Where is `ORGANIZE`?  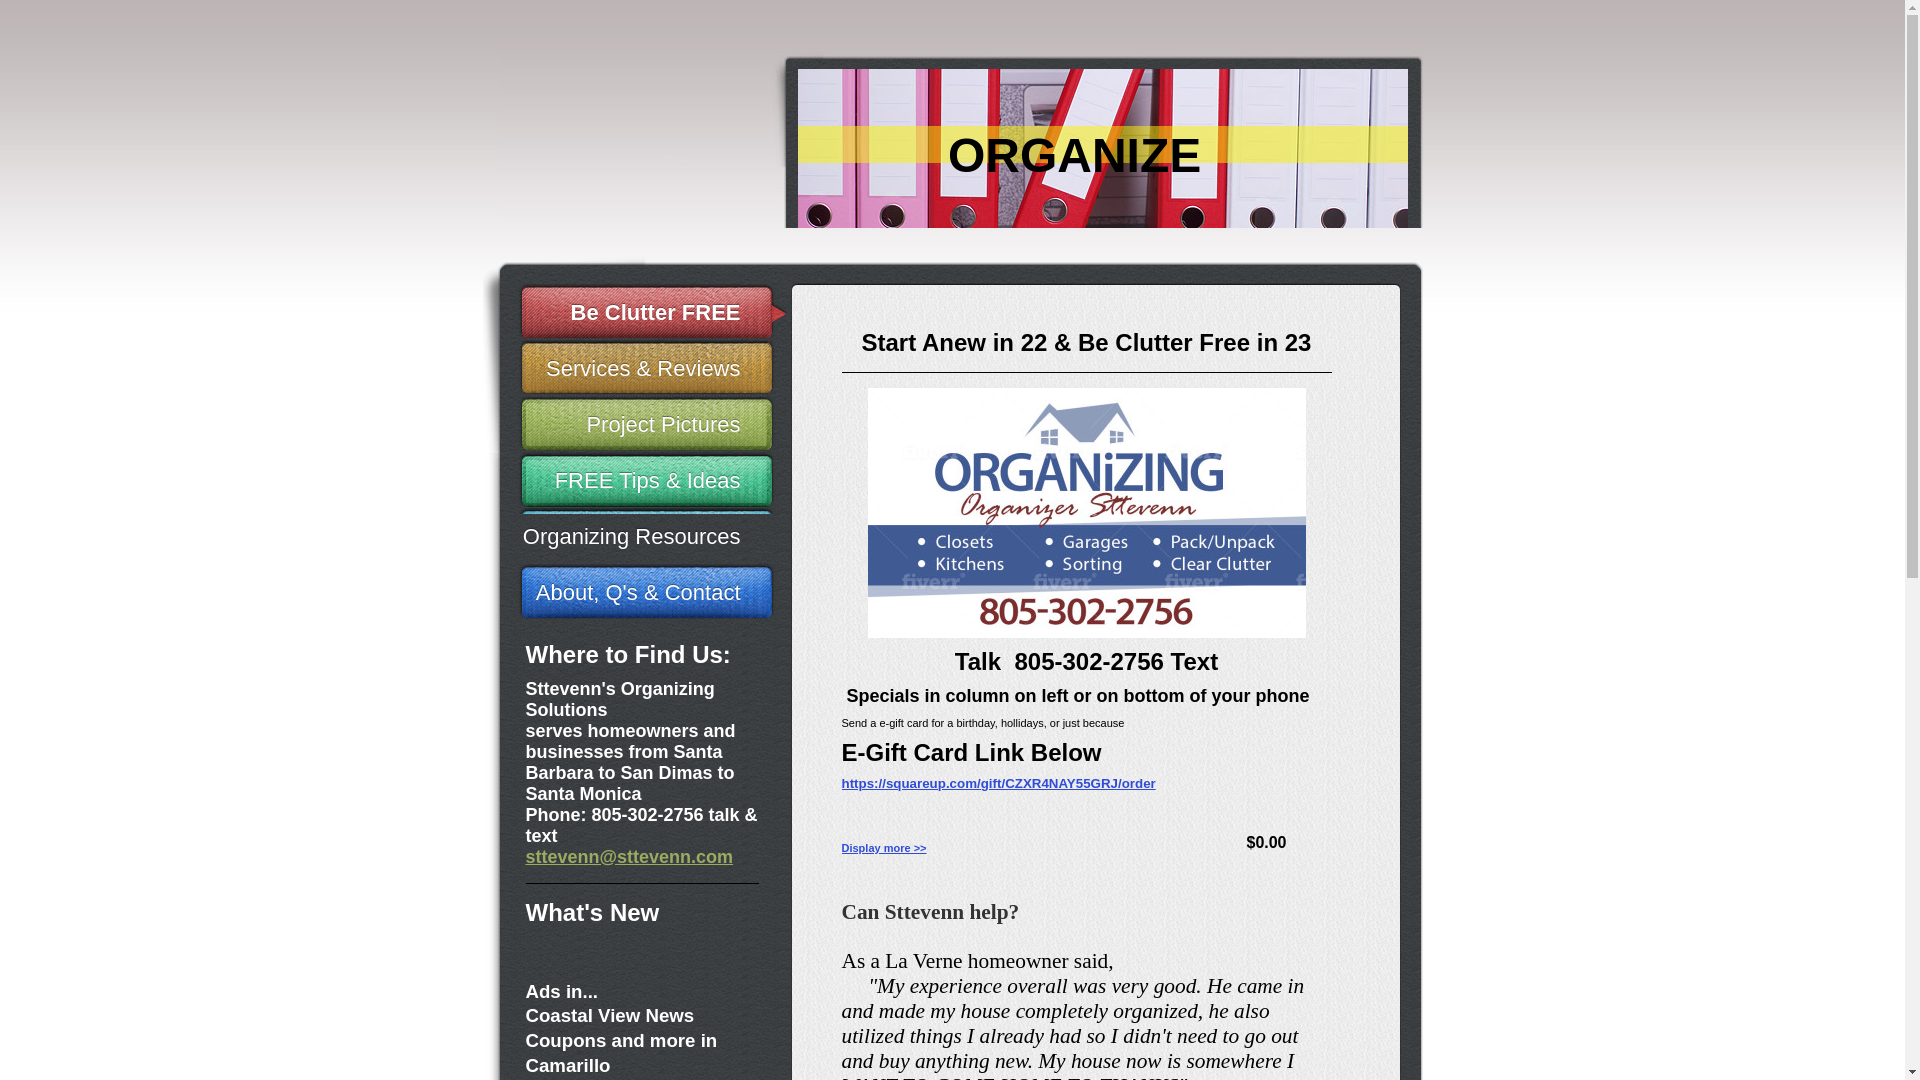
ORGANIZE is located at coordinates (1074, 154).